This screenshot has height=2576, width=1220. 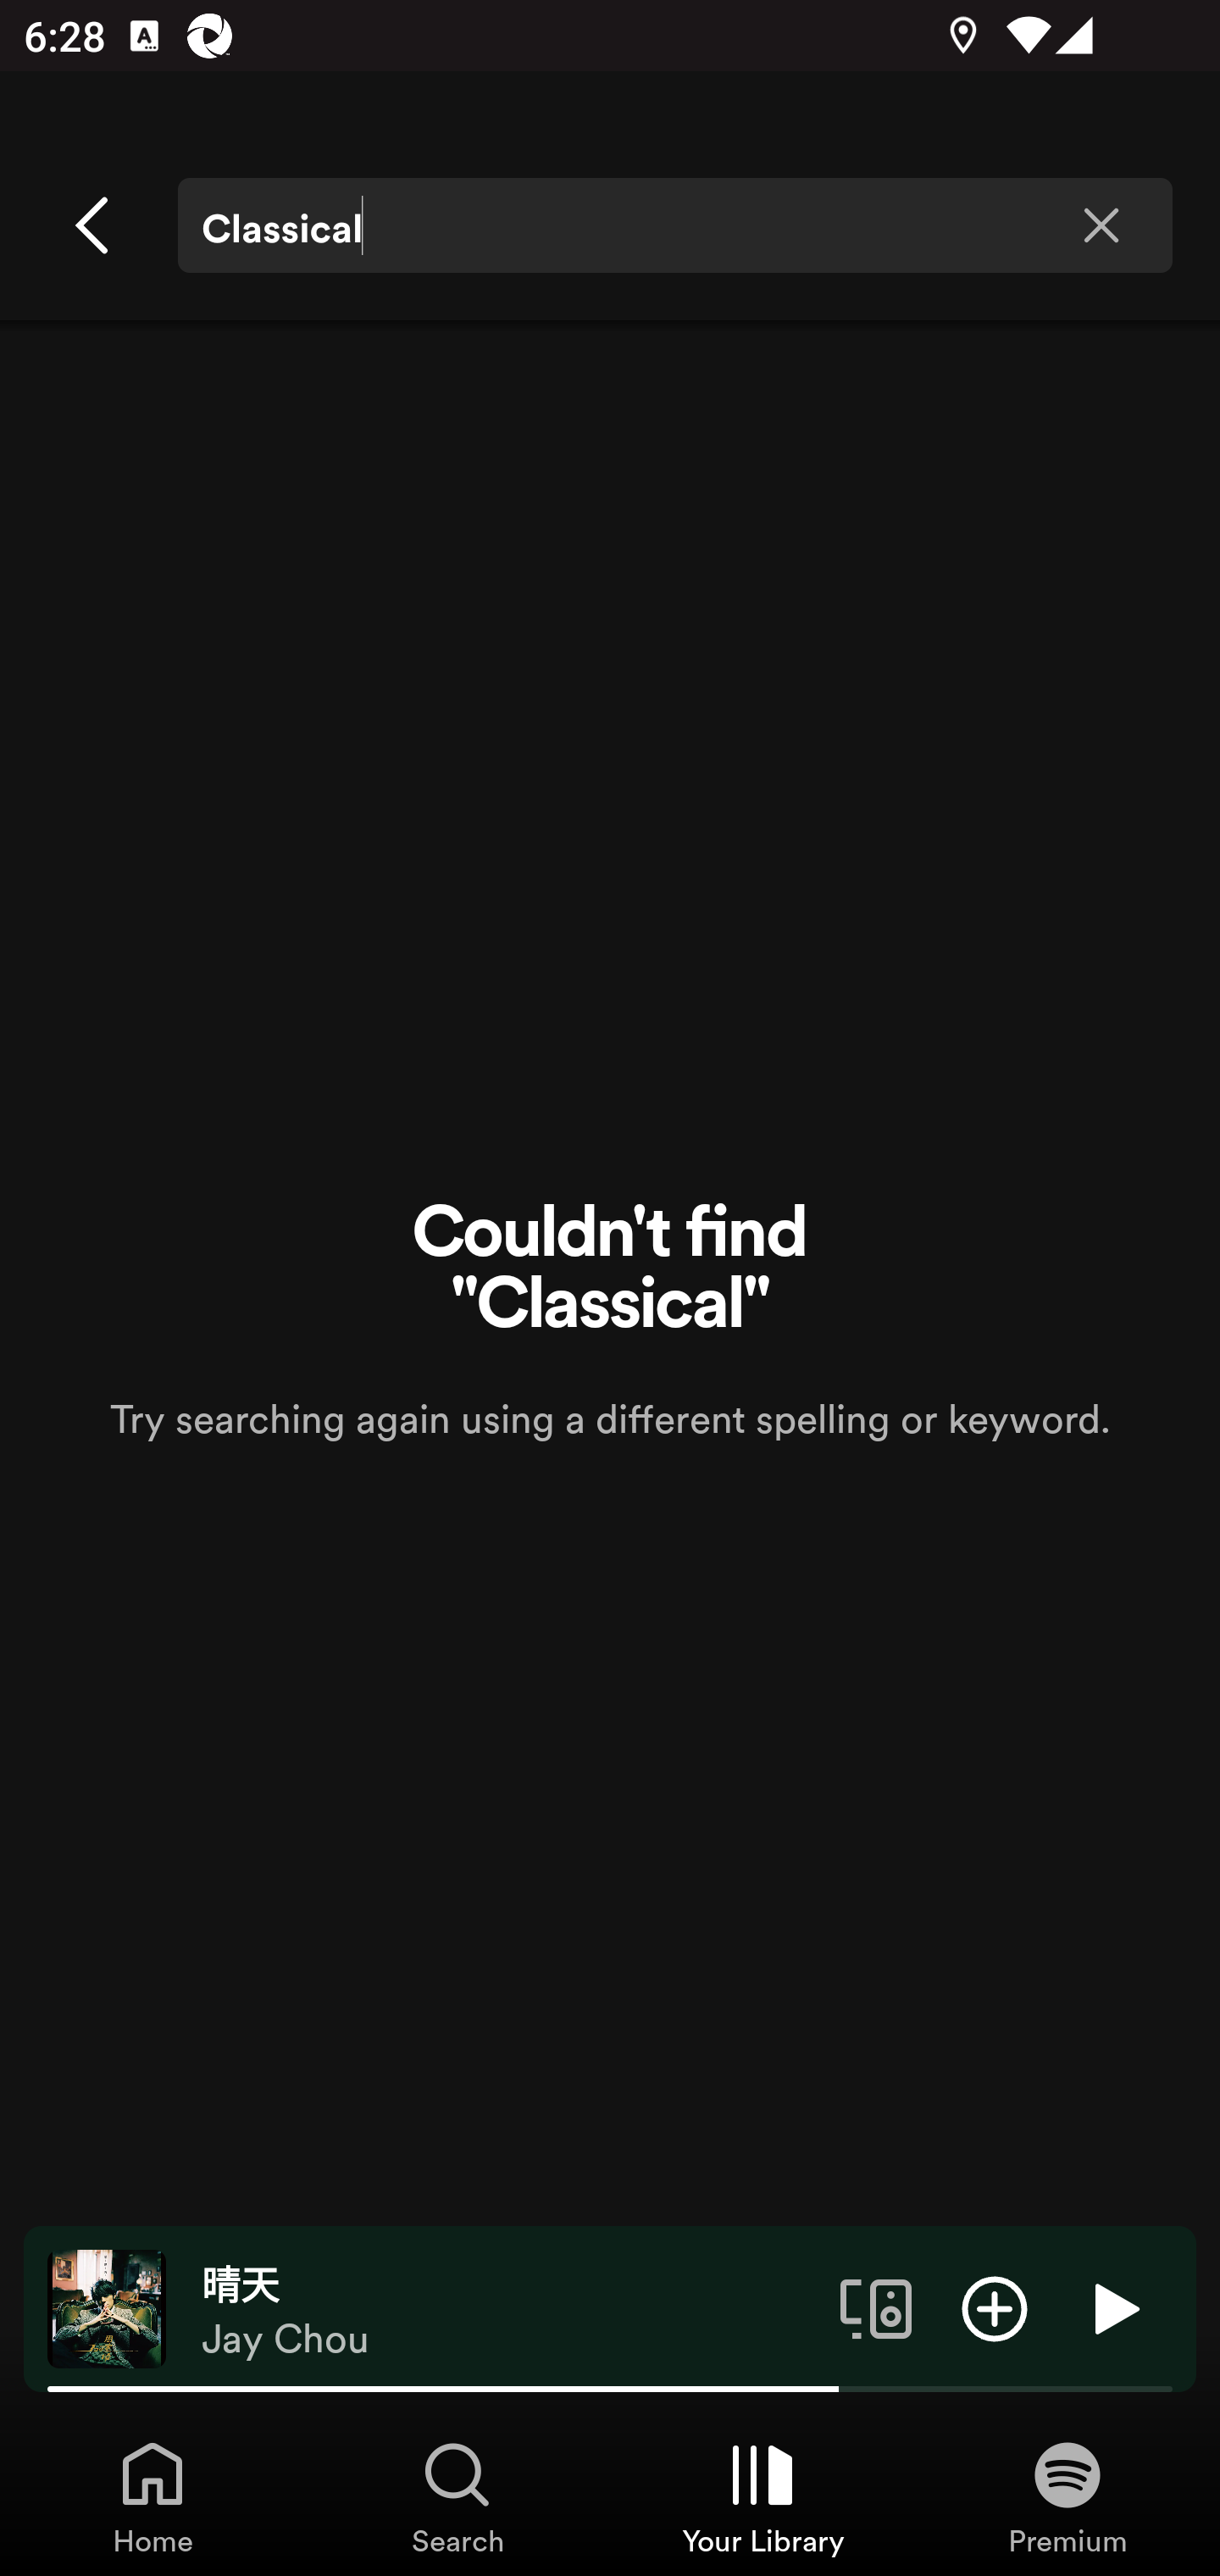 What do you see at coordinates (1113, 2307) in the screenshot?
I see `Play` at bounding box center [1113, 2307].